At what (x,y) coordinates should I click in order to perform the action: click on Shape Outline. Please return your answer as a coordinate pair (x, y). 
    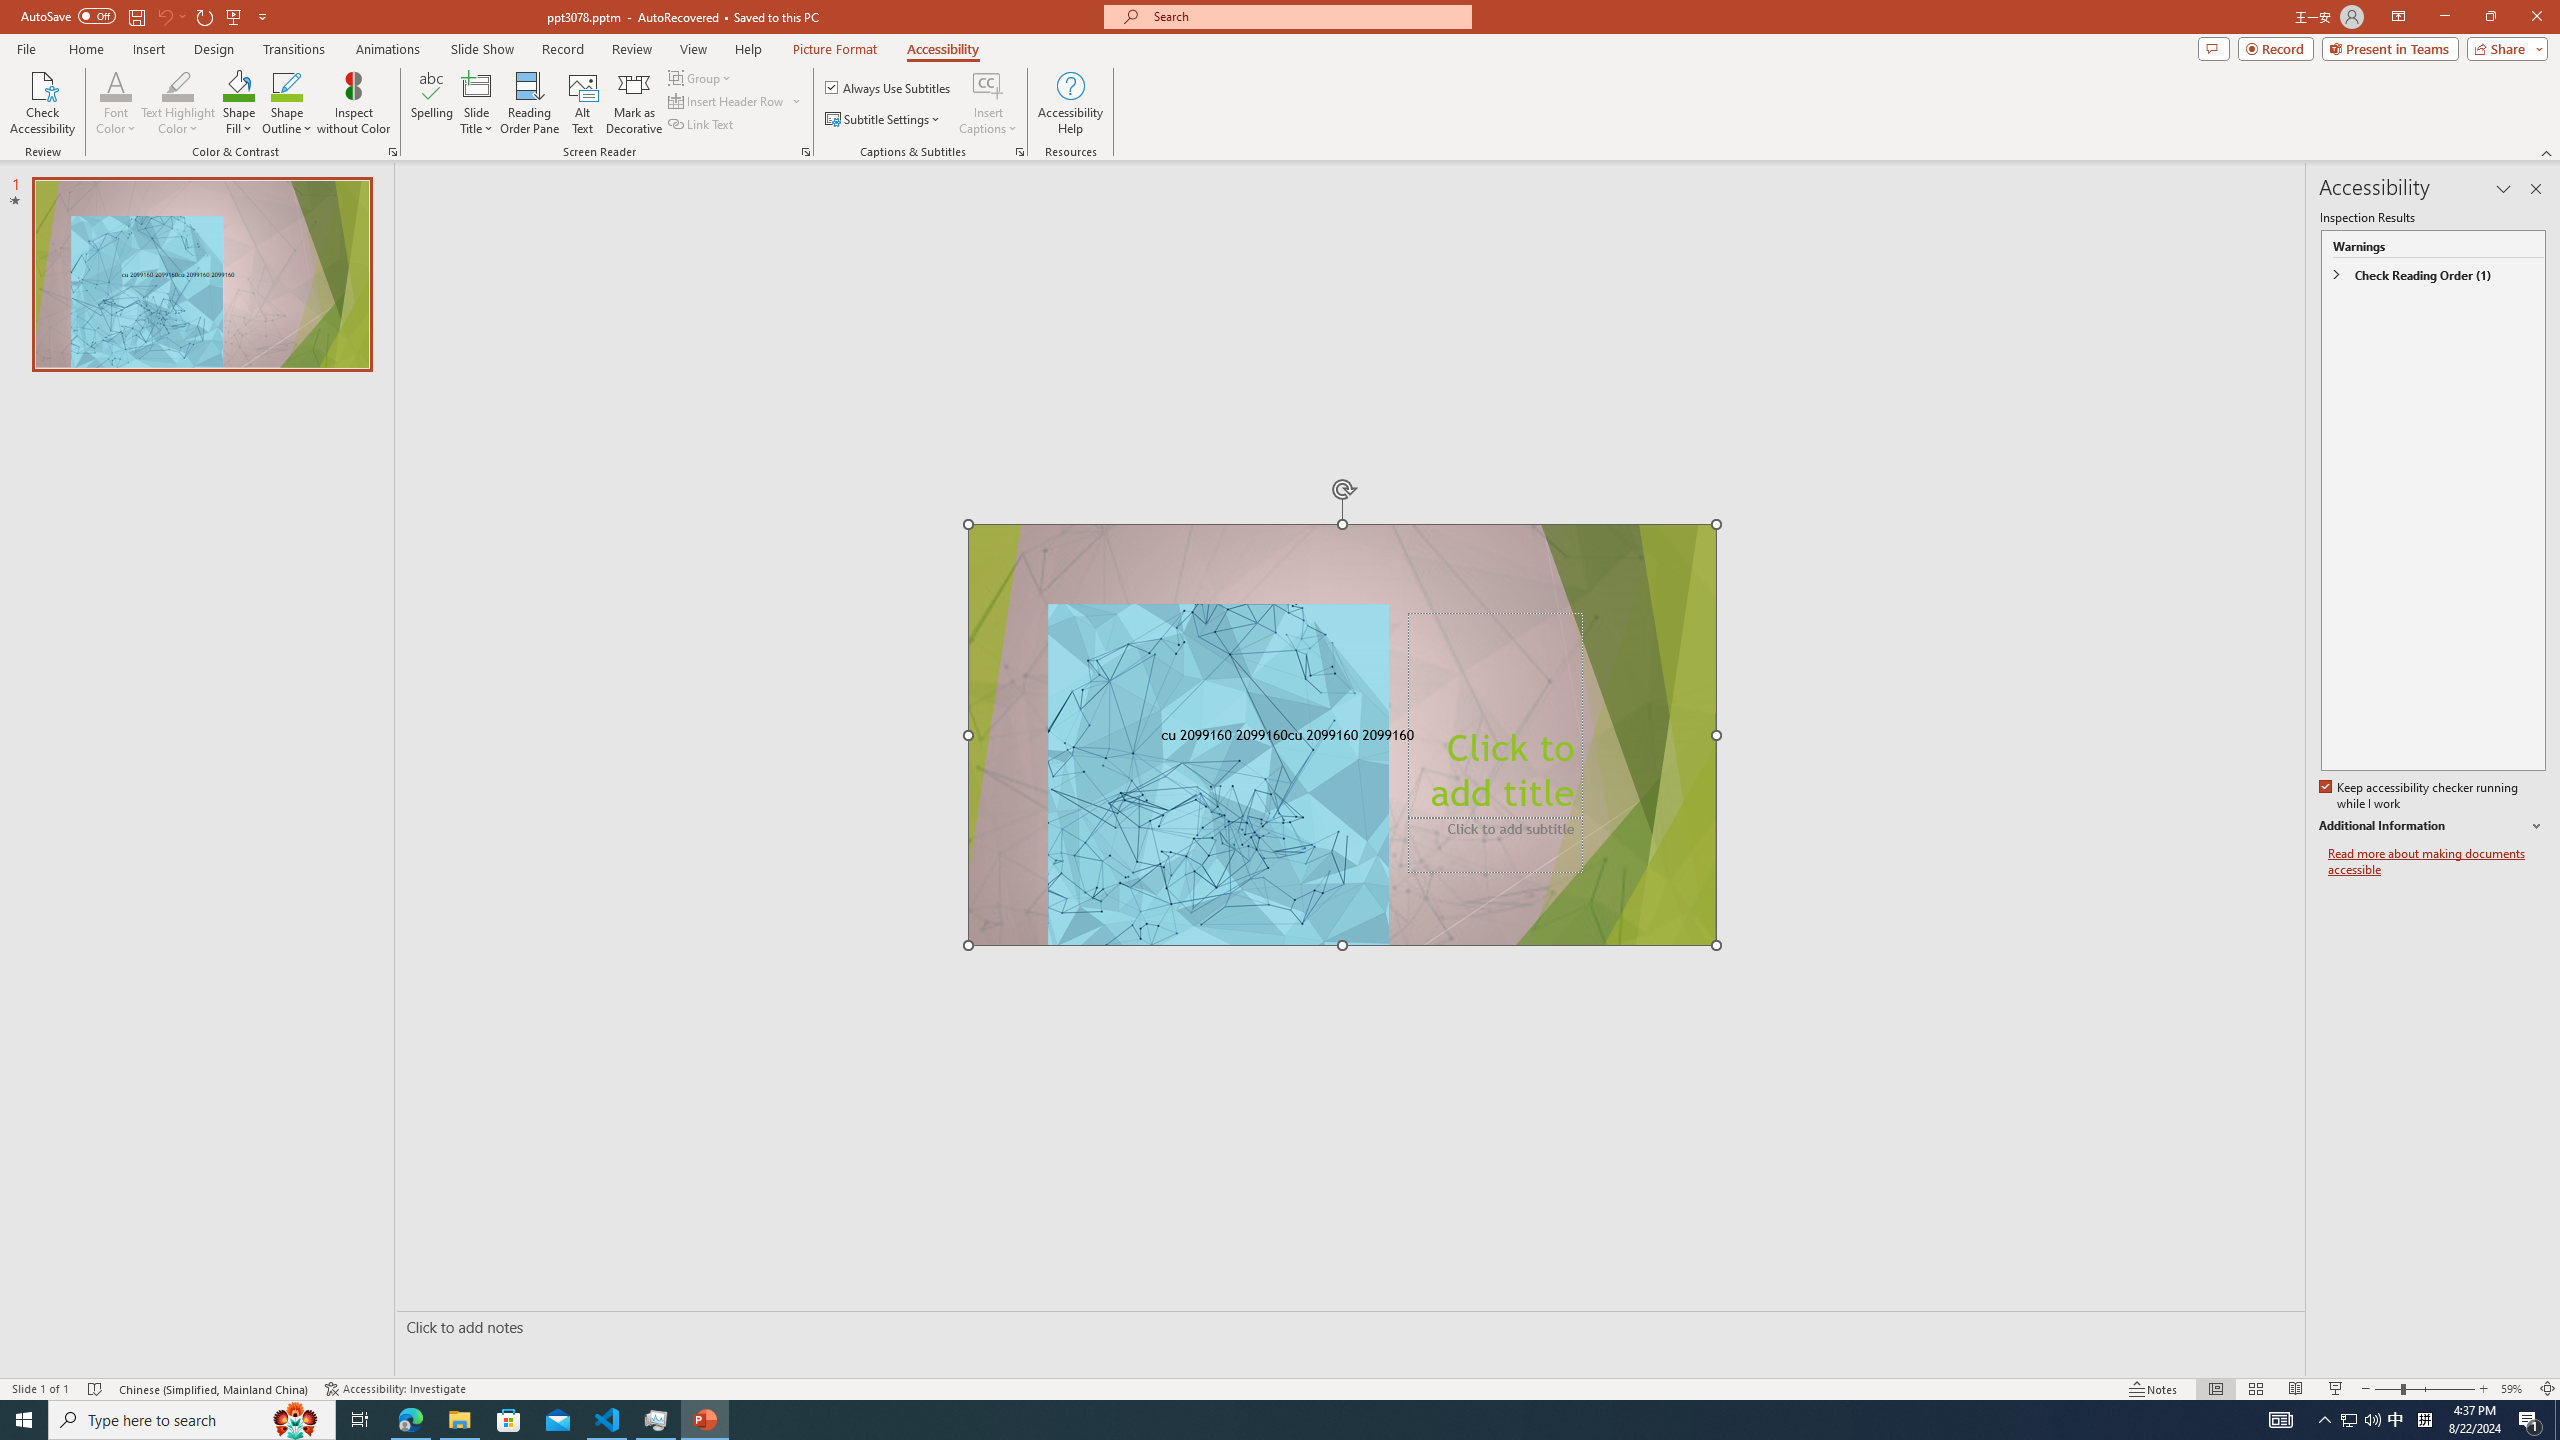
    Looking at the image, I should click on (288, 103).